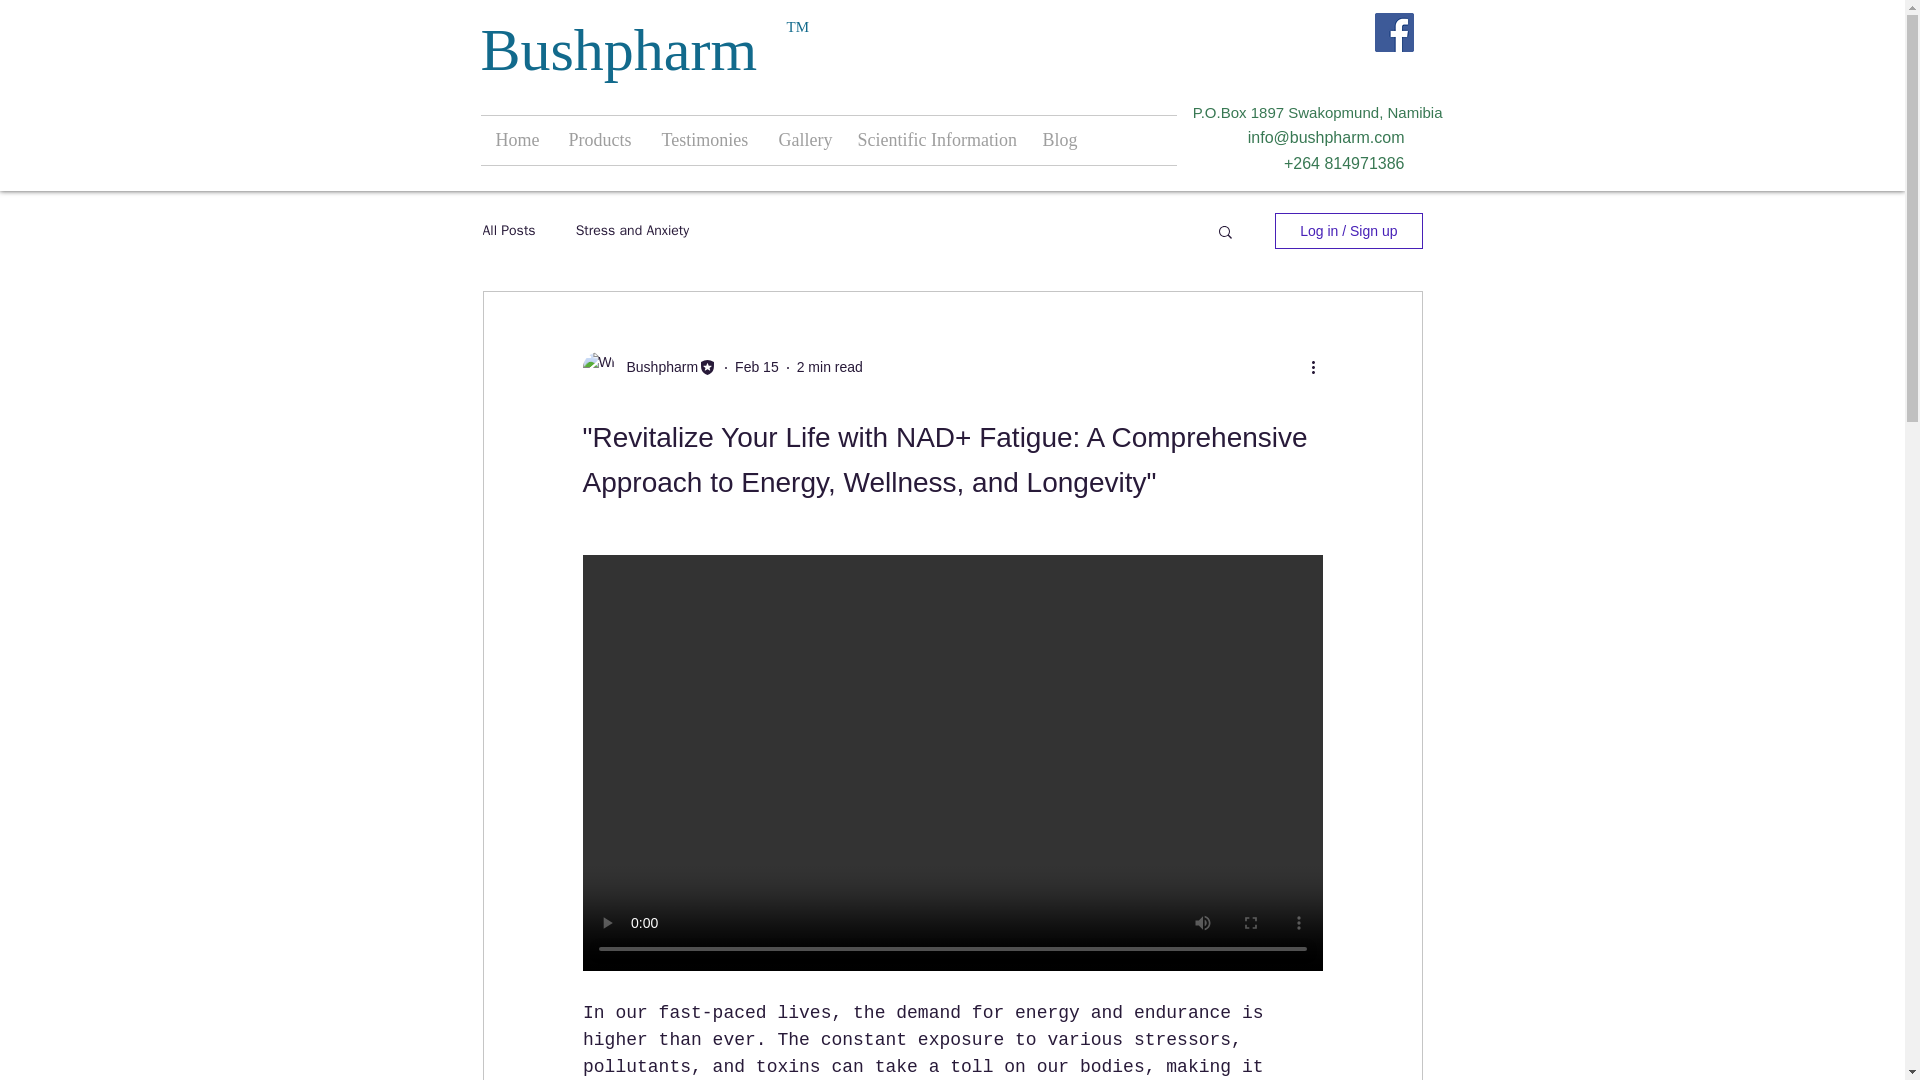  What do you see at coordinates (632, 230) in the screenshot?
I see `Stress and Anxiety` at bounding box center [632, 230].